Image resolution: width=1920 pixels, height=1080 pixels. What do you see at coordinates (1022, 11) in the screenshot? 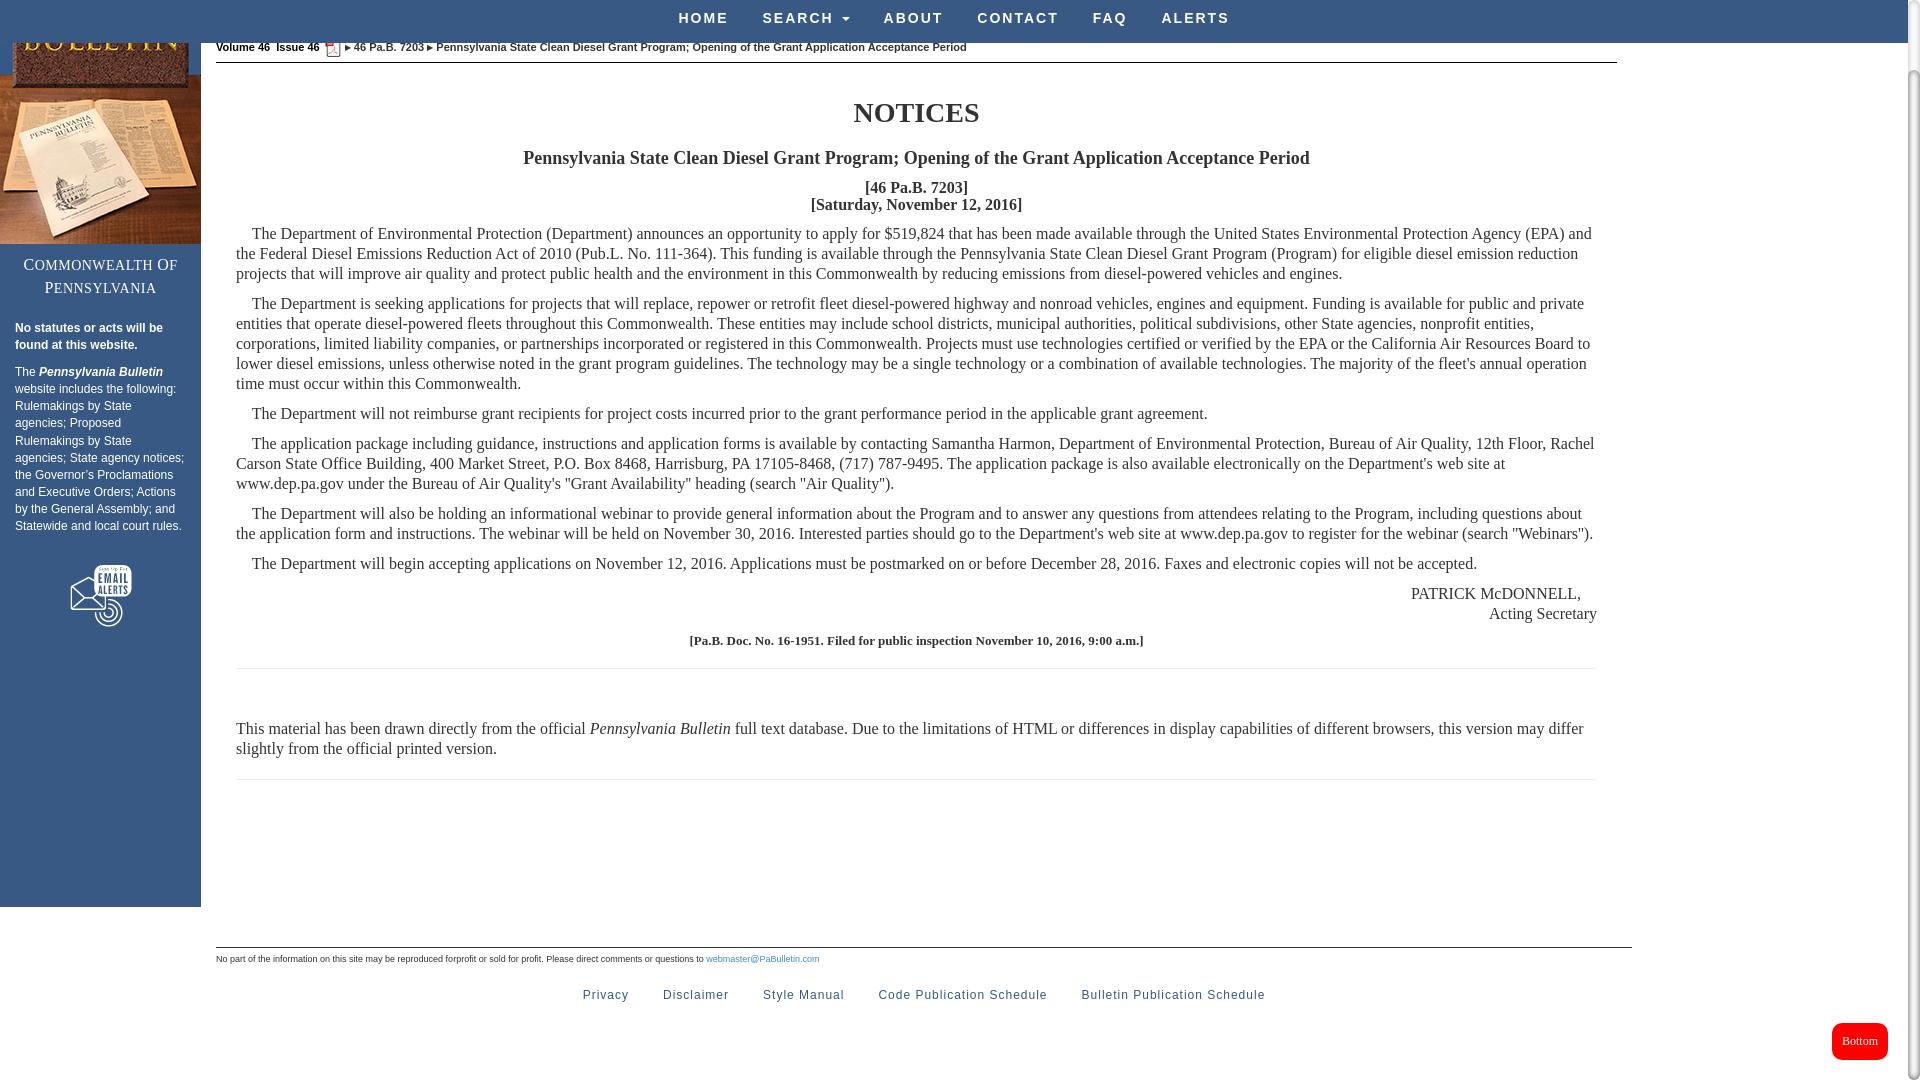
I see `Return to Search` at bounding box center [1022, 11].